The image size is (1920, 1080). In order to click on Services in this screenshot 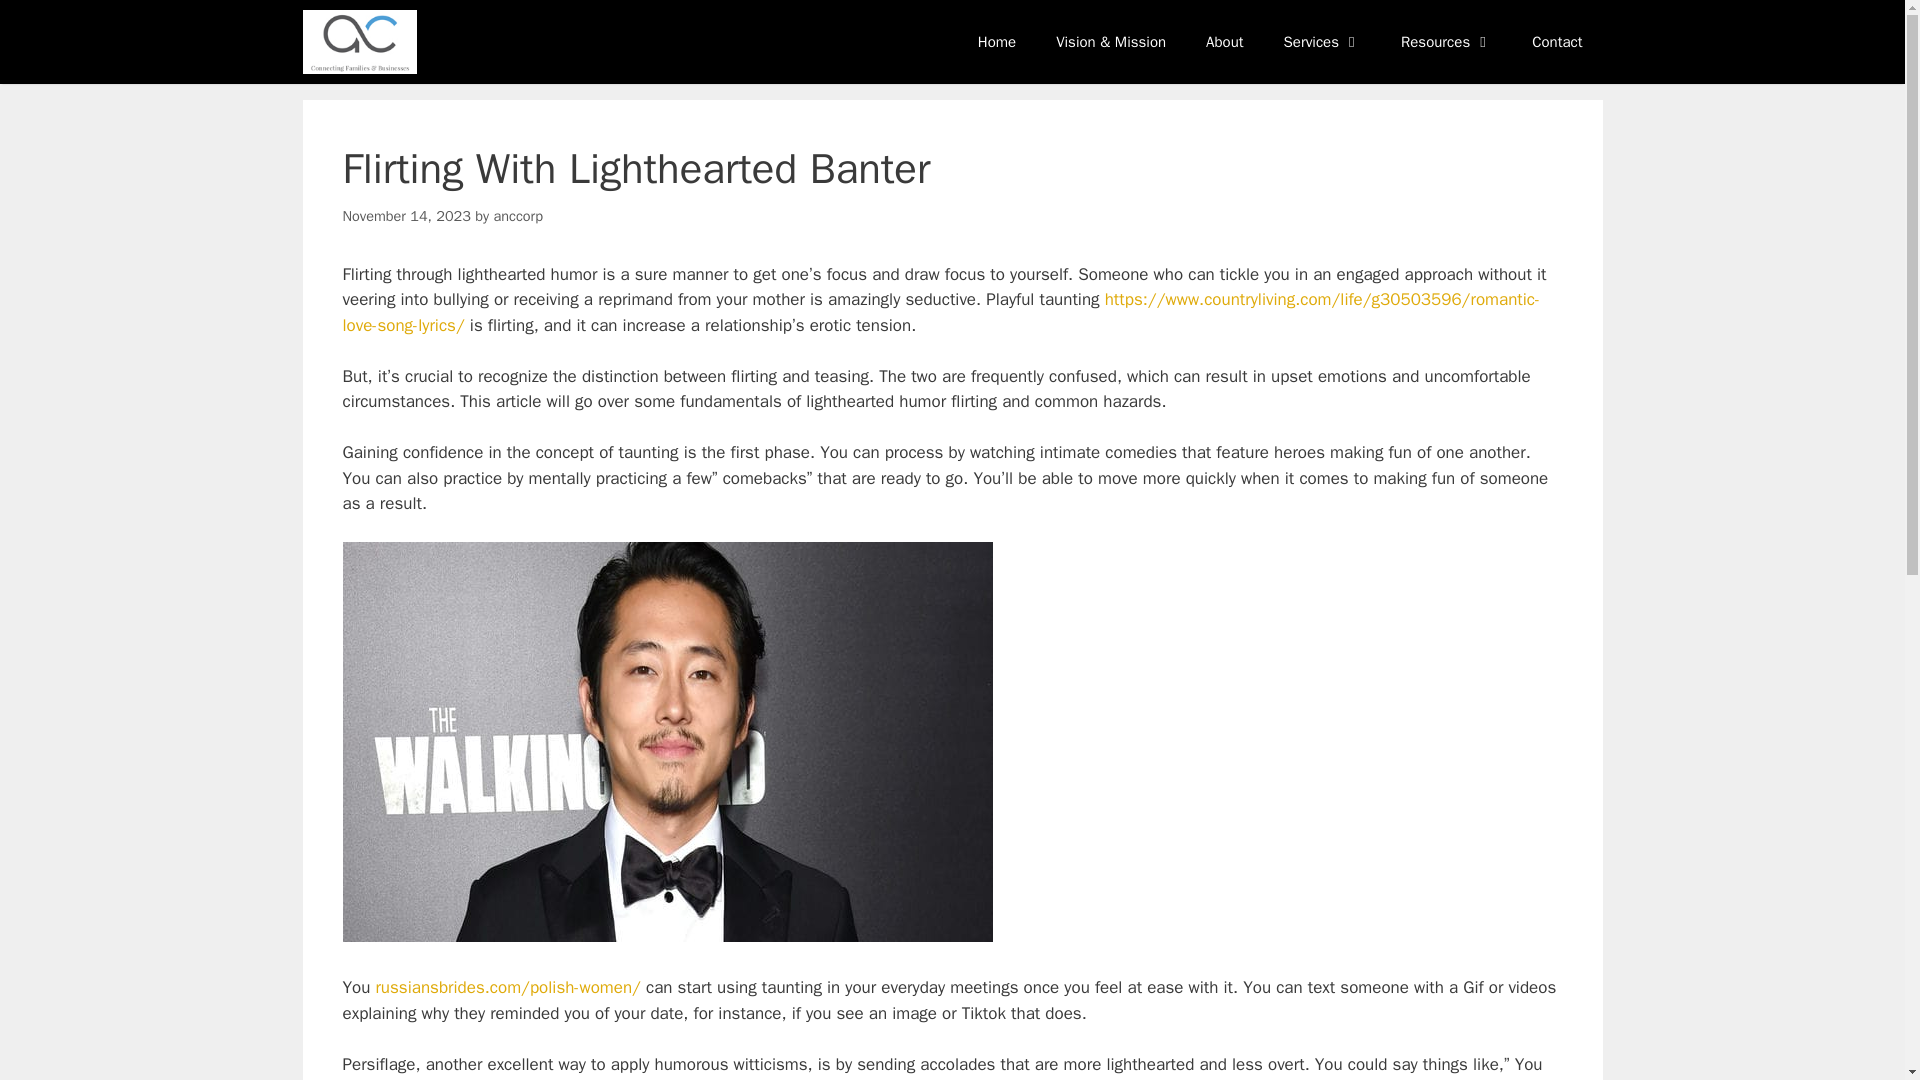, I will do `click(1322, 42)`.